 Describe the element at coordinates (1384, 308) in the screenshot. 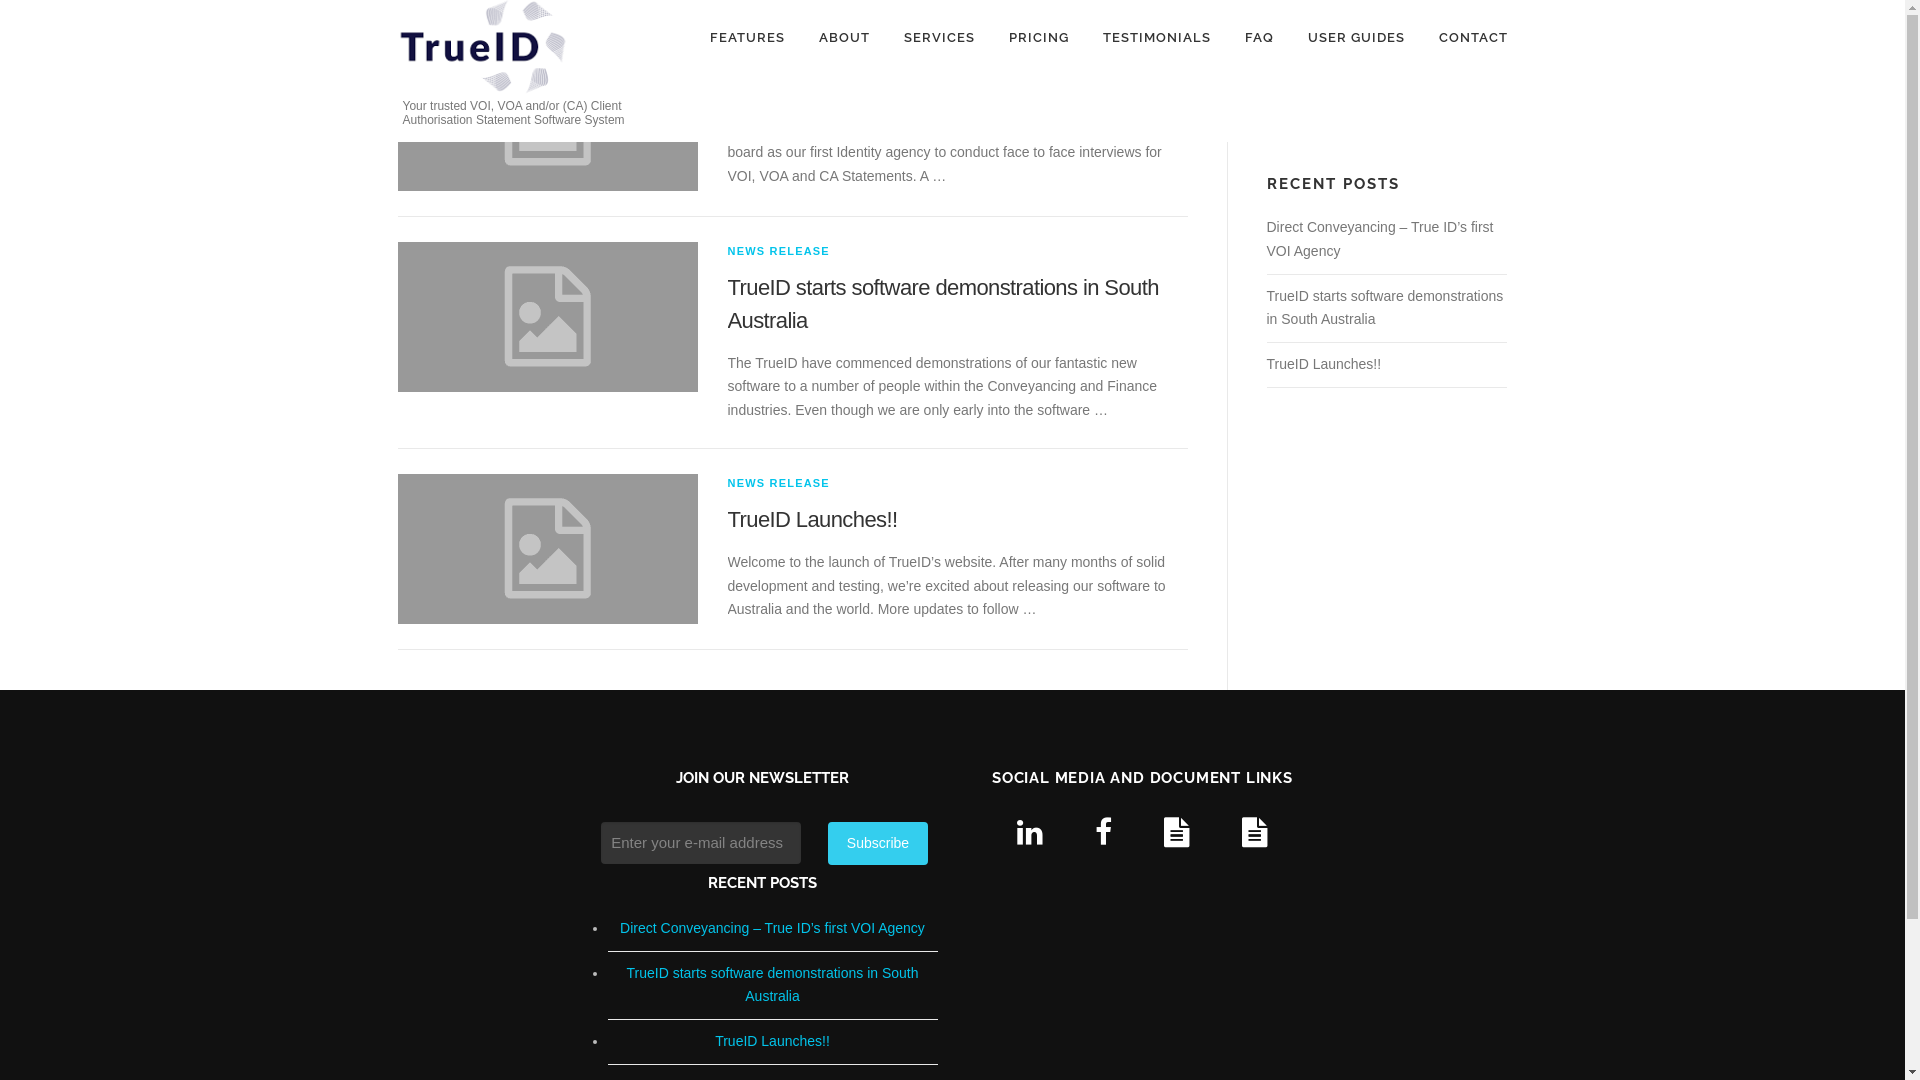

I see `TrueID starts software demonstrations in South Australia` at that location.